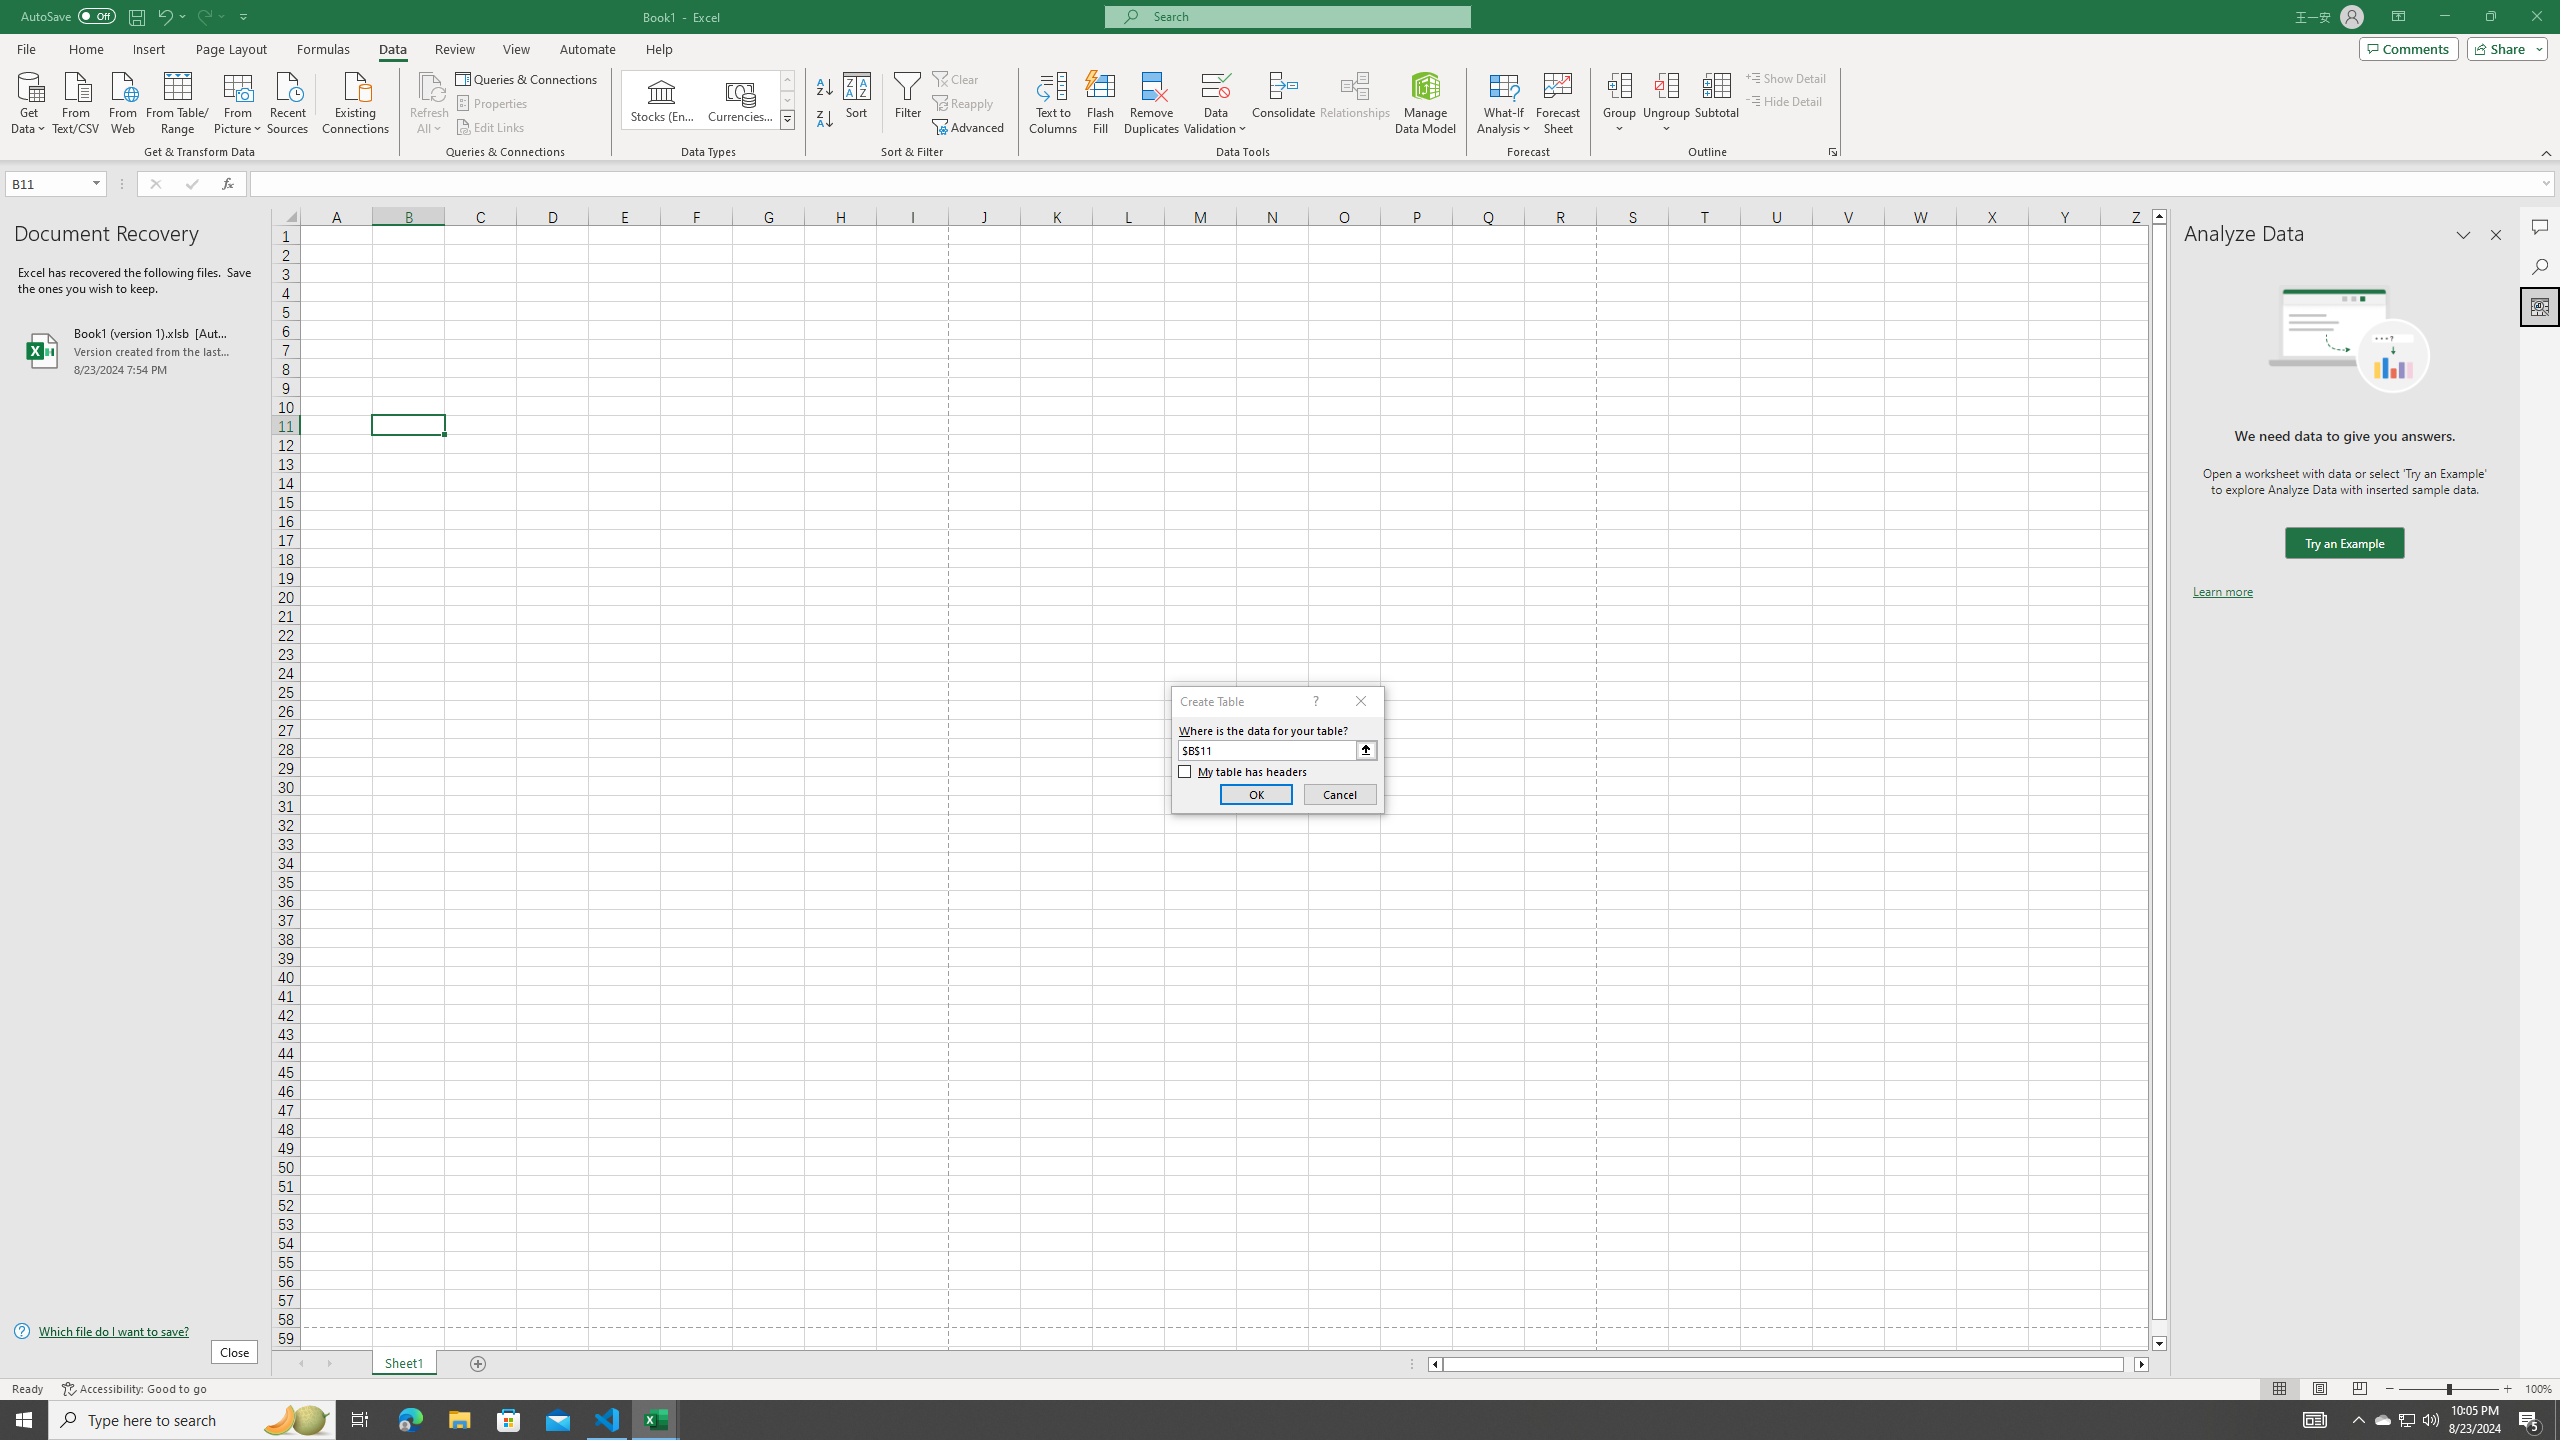 This screenshot has height=1440, width=2560. I want to click on Page down, so click(2159, 1328).